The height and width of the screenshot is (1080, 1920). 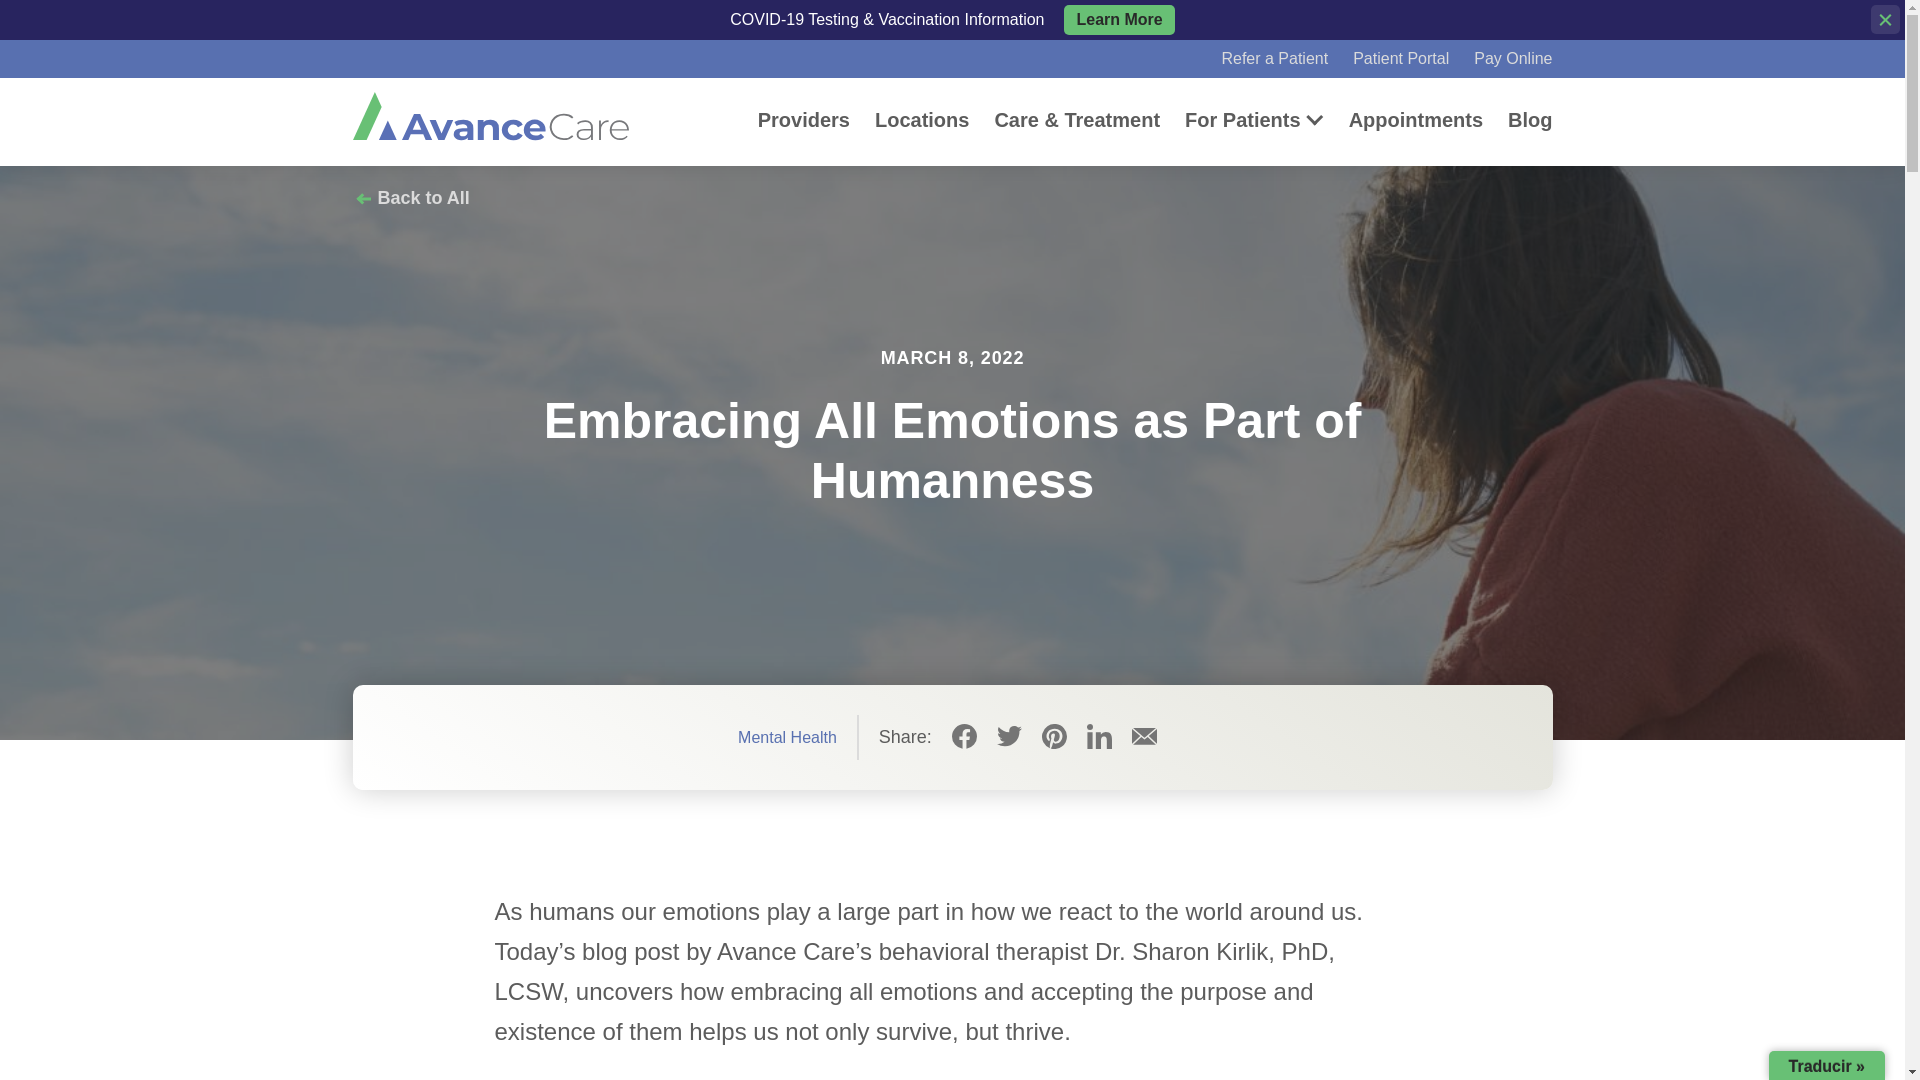 What do you see at coordinates (1274, 58) in the screenshot?
I see `Refer a Patient` at bounding box center [1274, 58].